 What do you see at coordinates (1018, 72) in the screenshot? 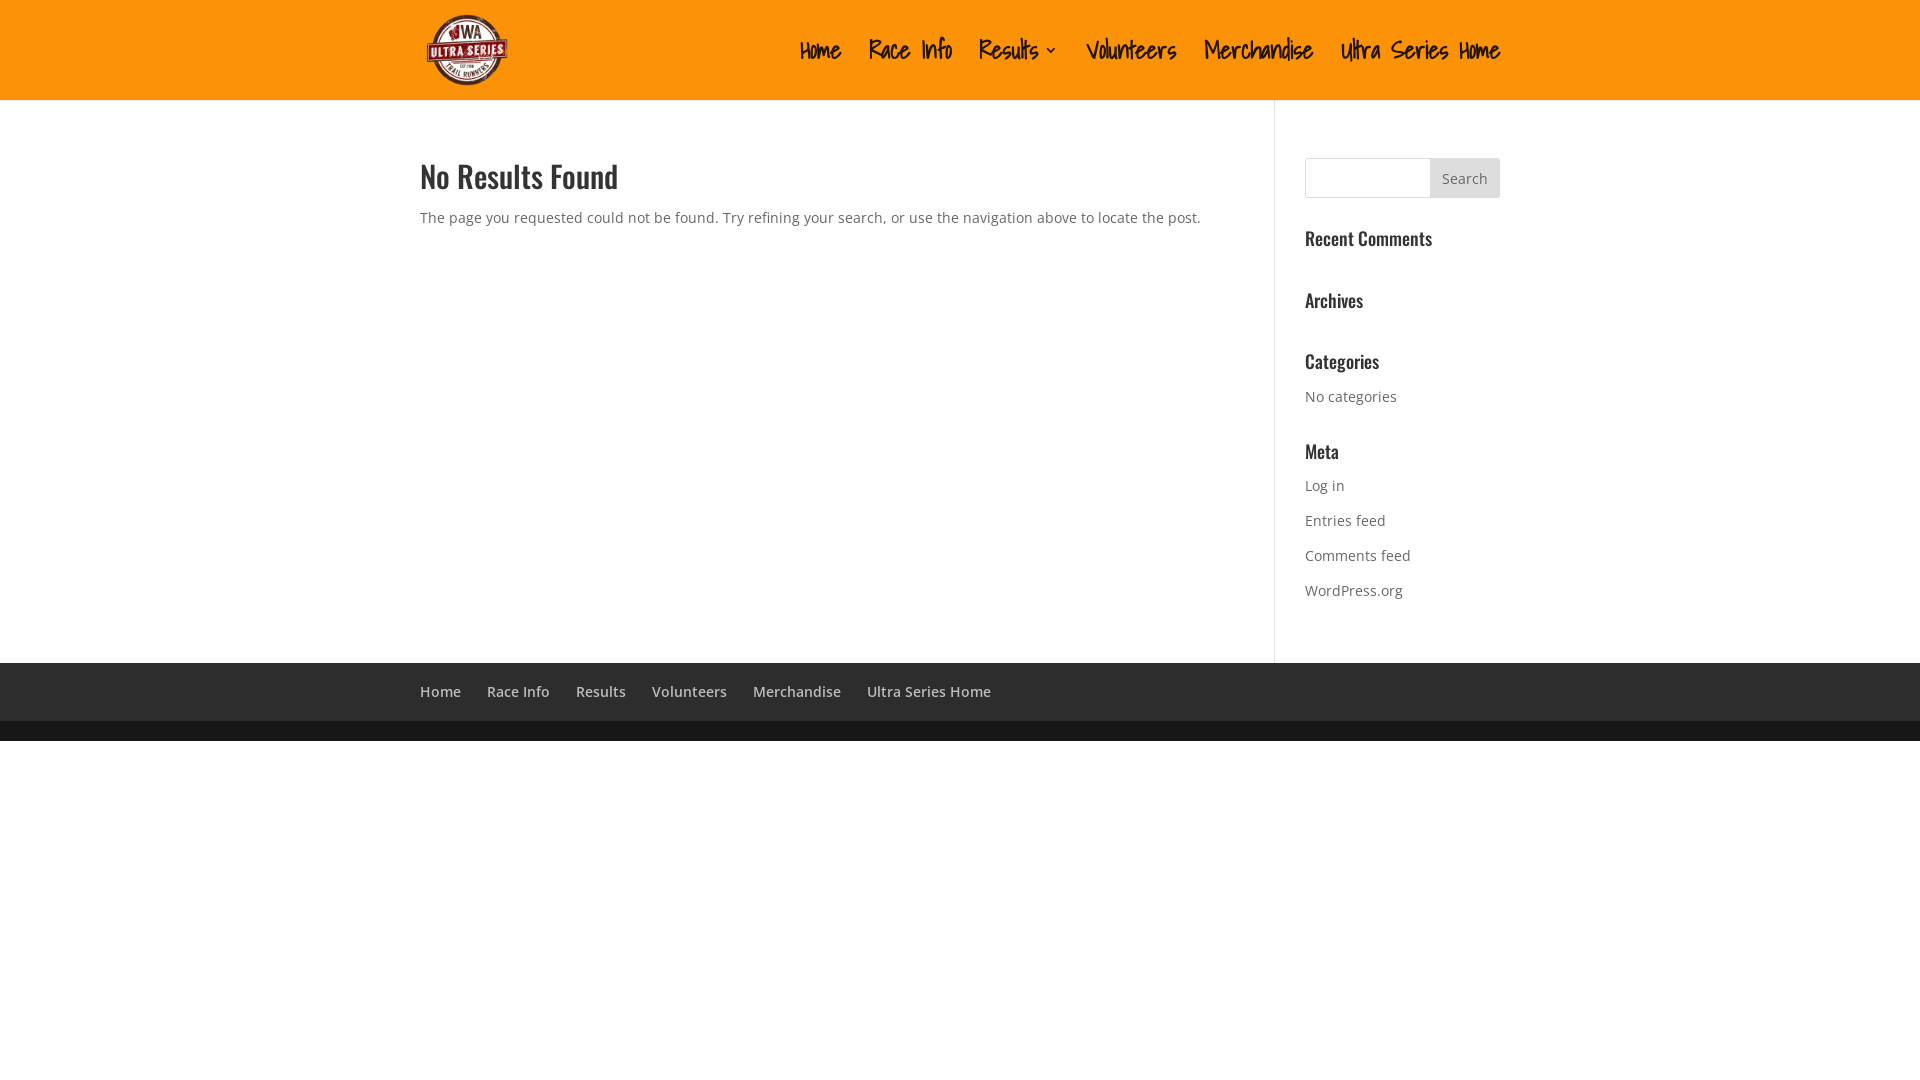
I see `Results` at bounding box center [1018, 72].